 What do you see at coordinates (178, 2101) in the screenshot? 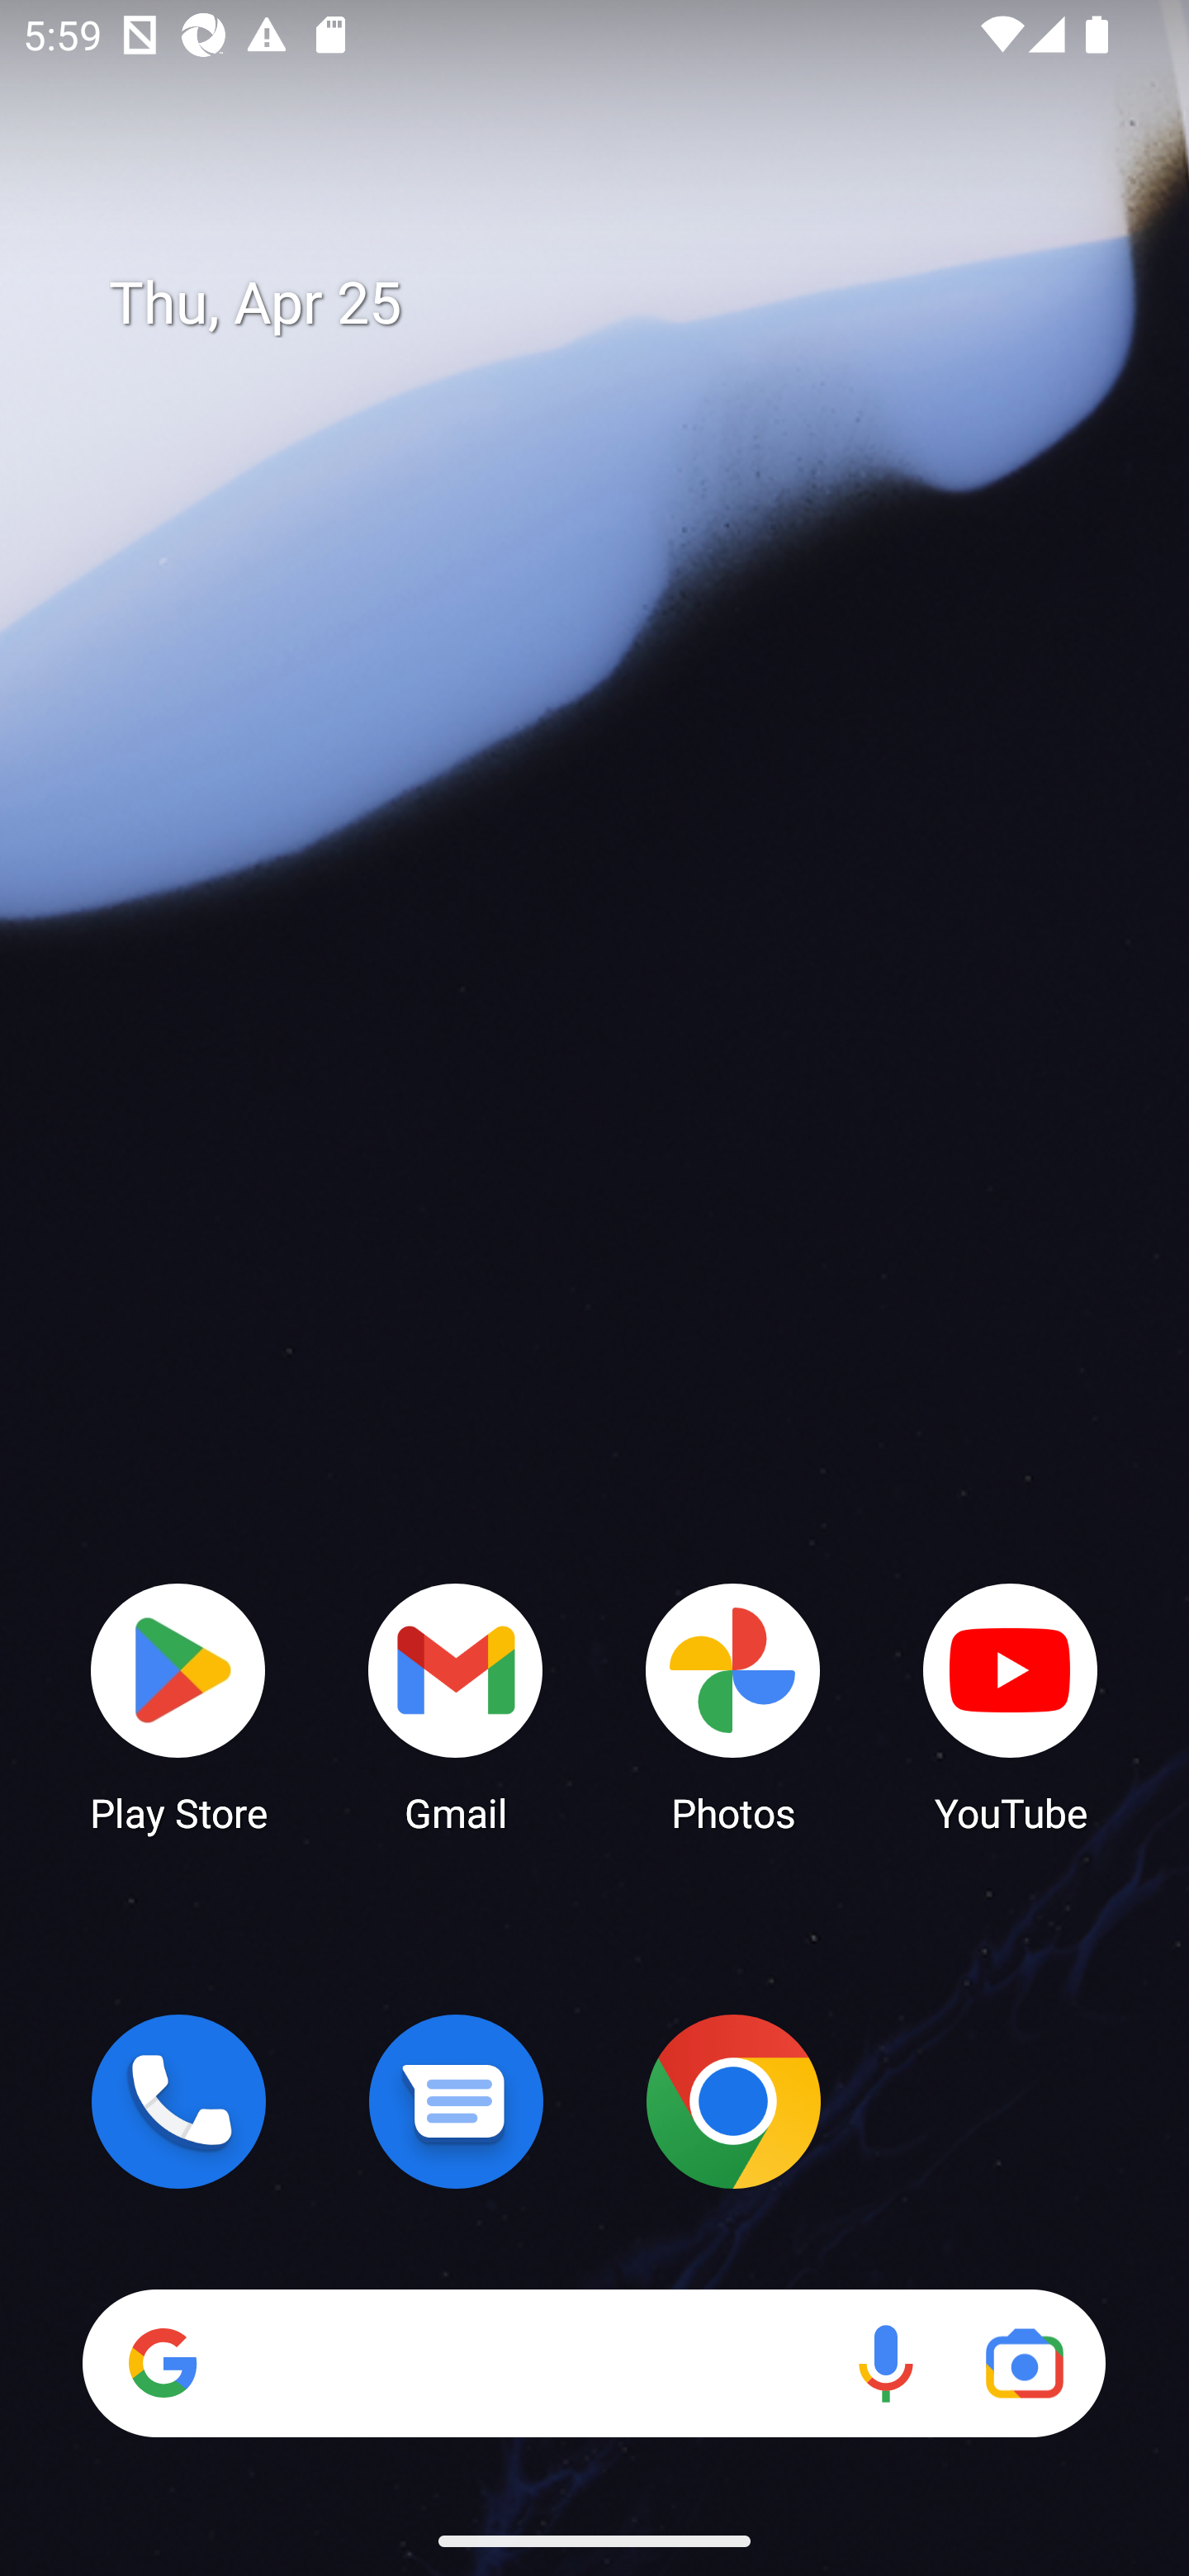
I see `Phone` at bounding box center [178, 2101].